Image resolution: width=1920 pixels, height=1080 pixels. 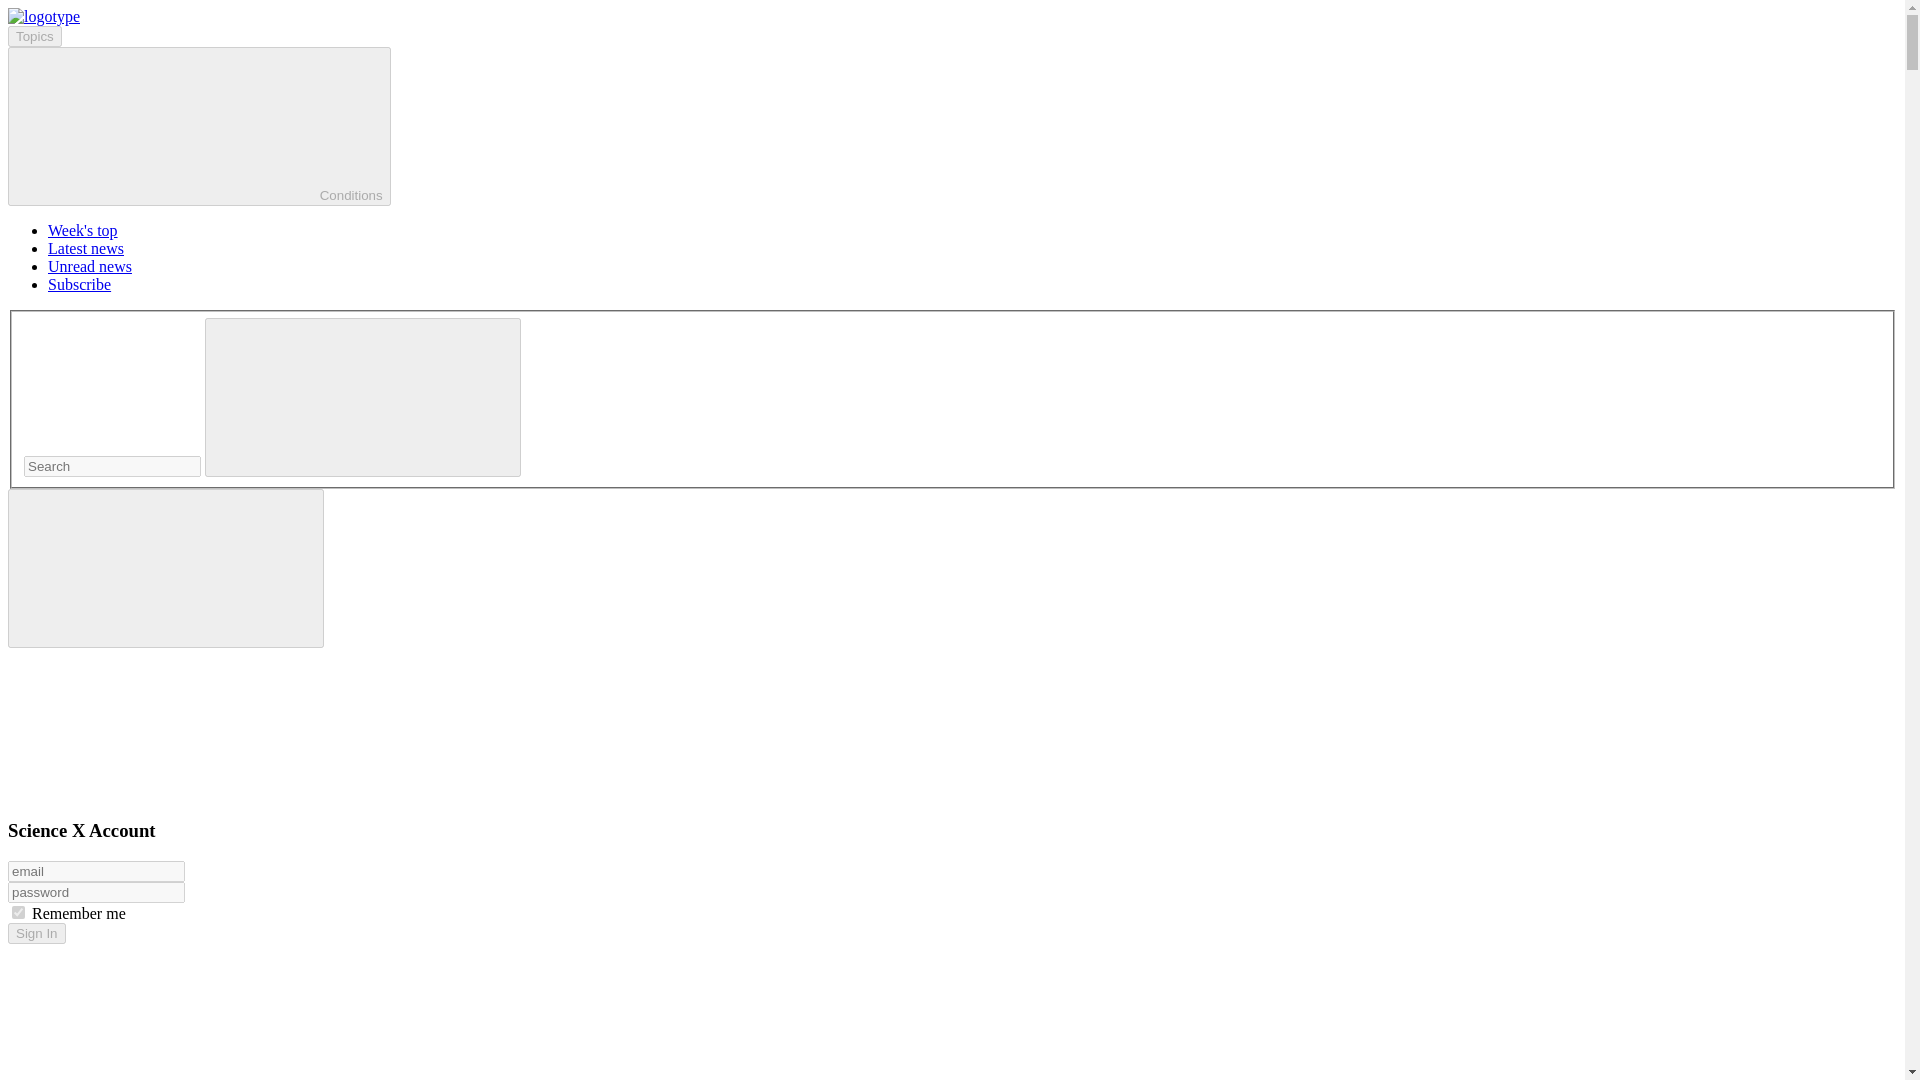 I want to click on Sign In, so click(x=36, y=933).